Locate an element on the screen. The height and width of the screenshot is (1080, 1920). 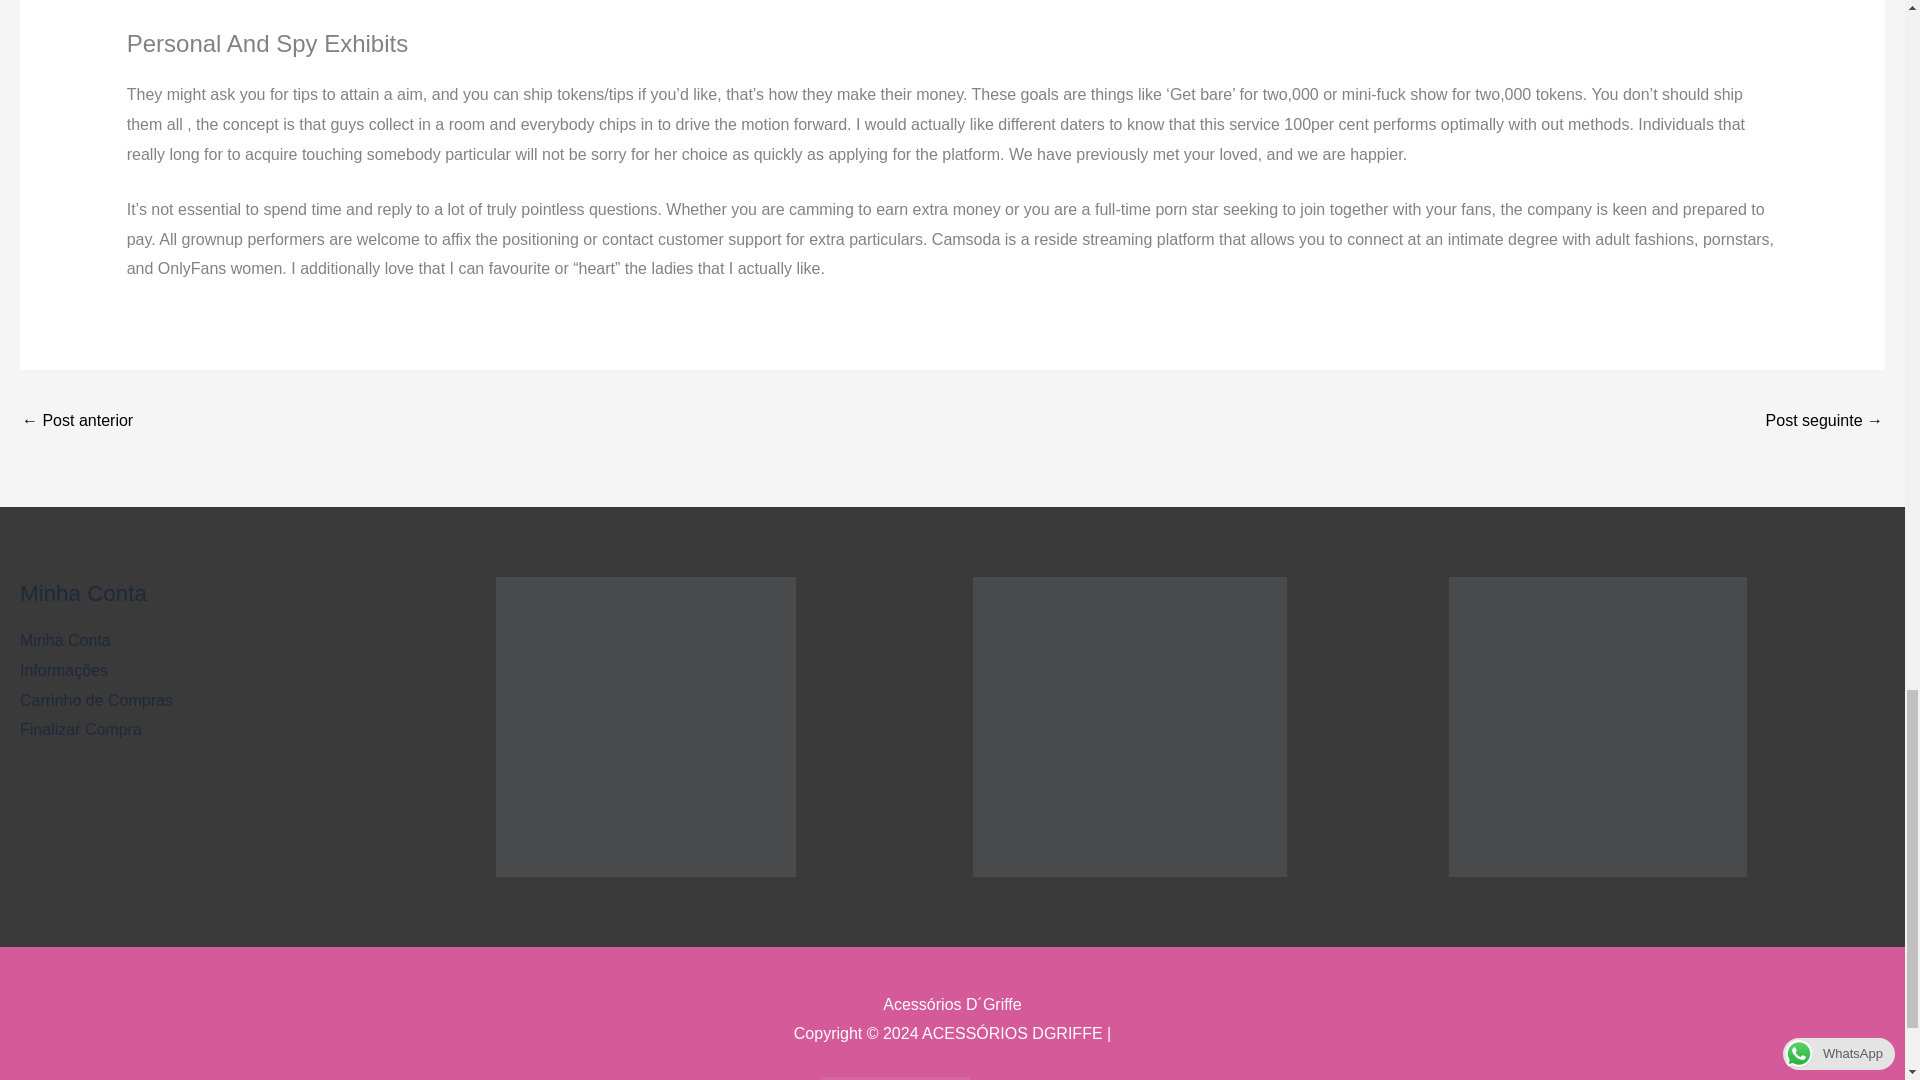
My Social Safety is located at coordinates (76, 422).